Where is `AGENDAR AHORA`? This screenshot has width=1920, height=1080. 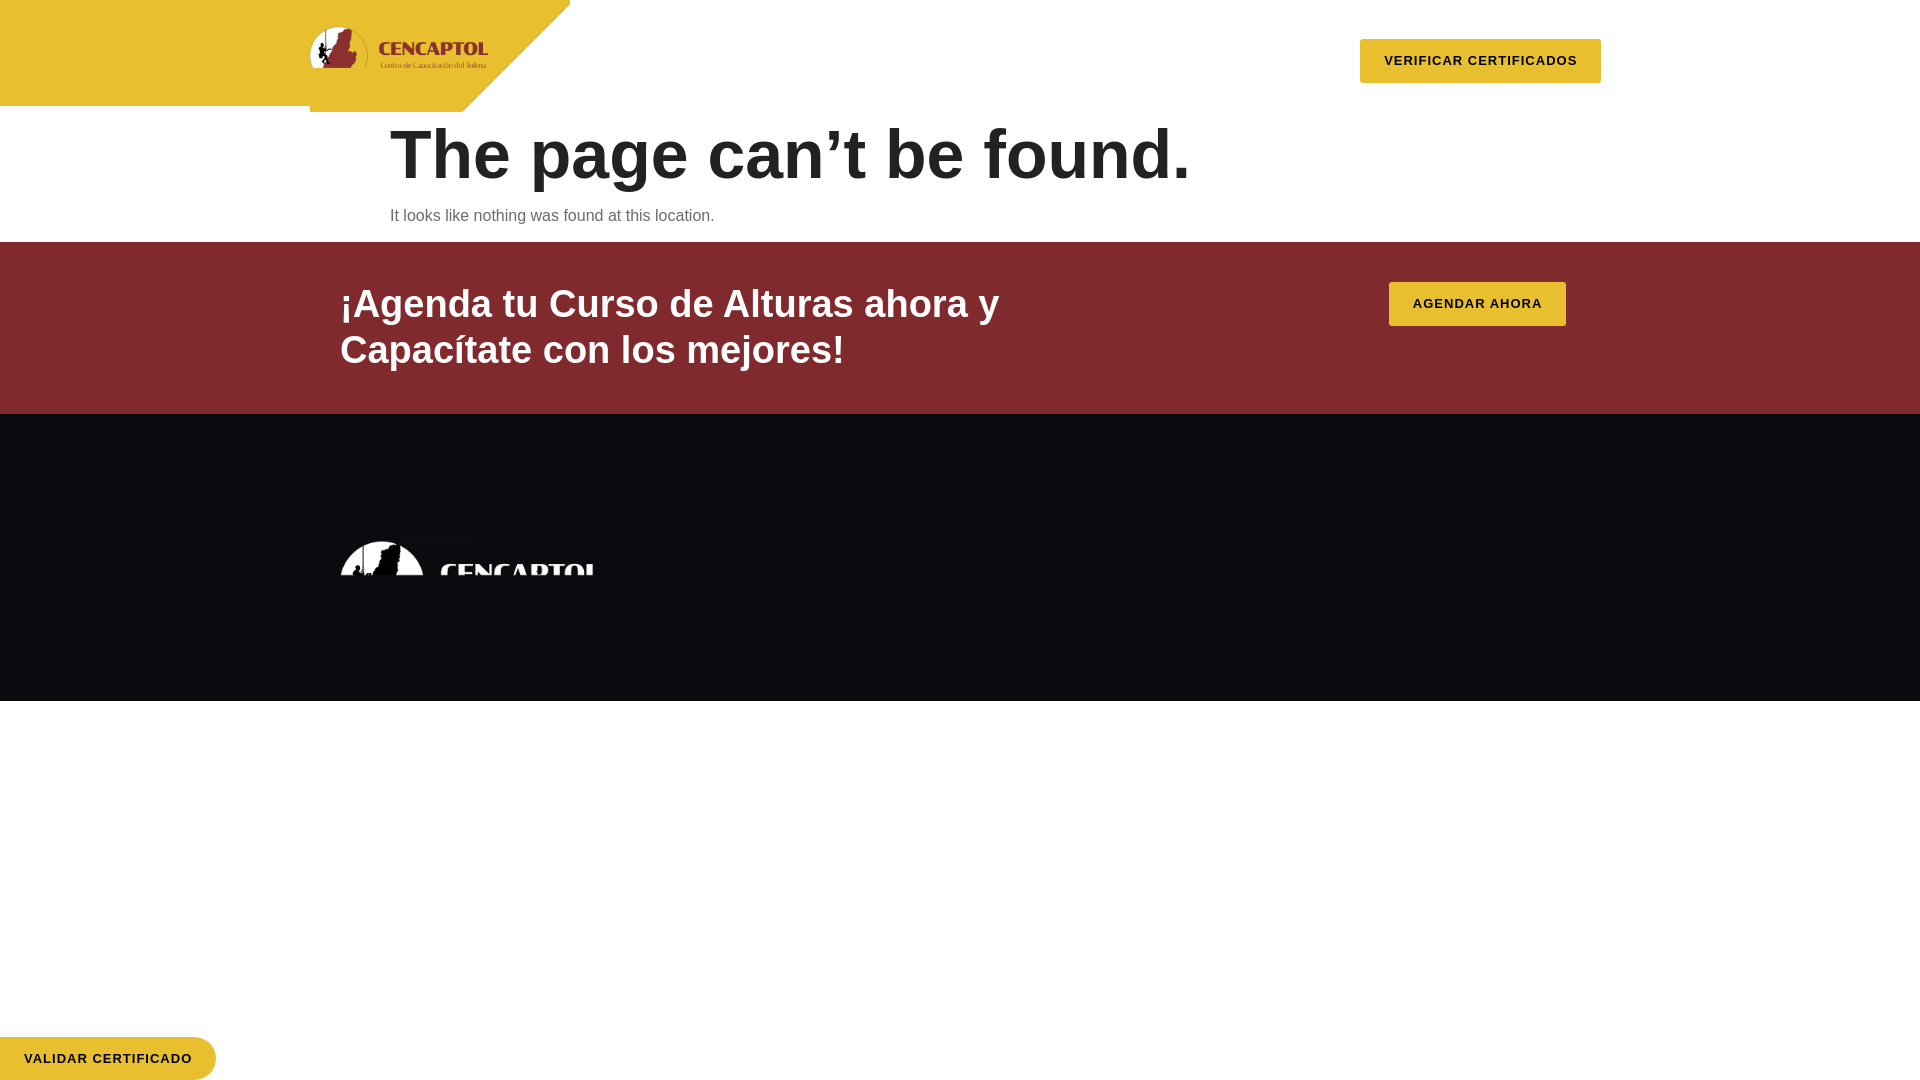
AGENDAR AHORA is located at coordinates (1477, 304).